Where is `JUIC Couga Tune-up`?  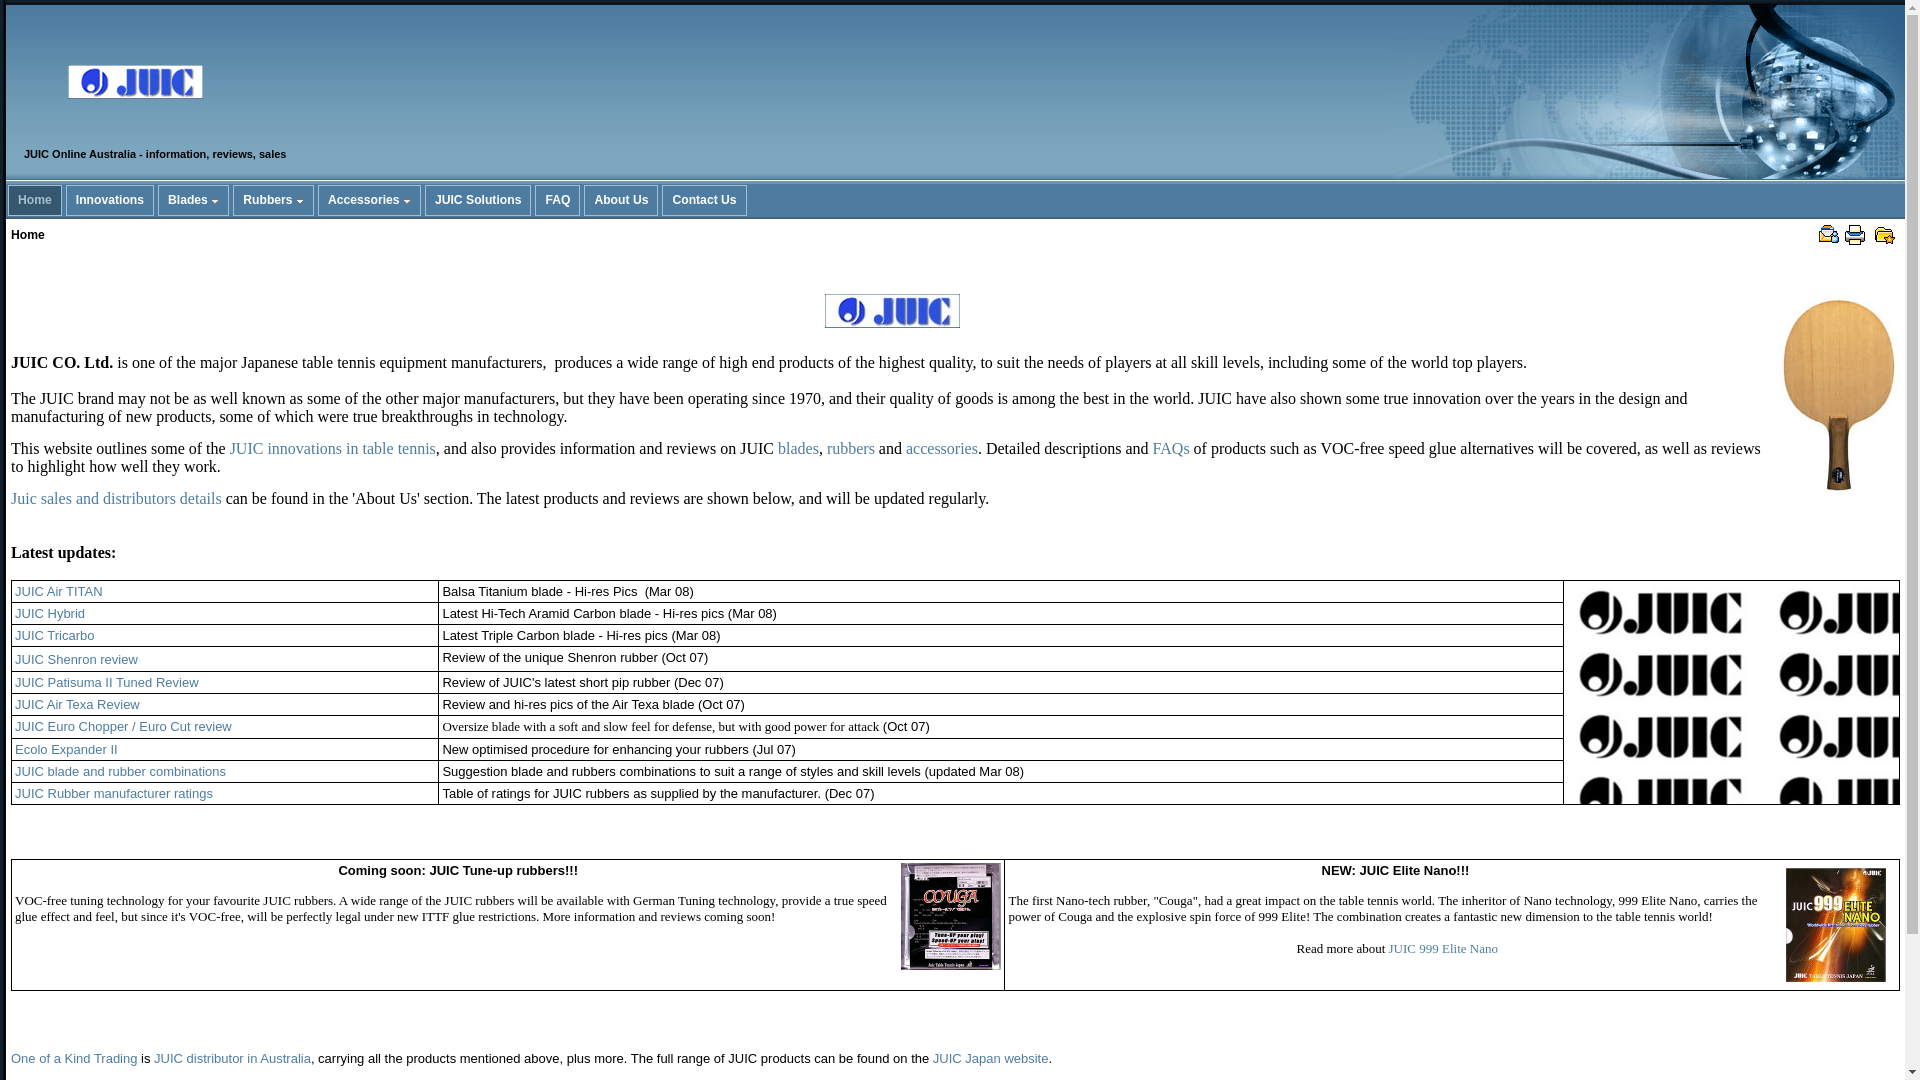
JUIC Couga Tune-up is located at coordinates (951, 916).